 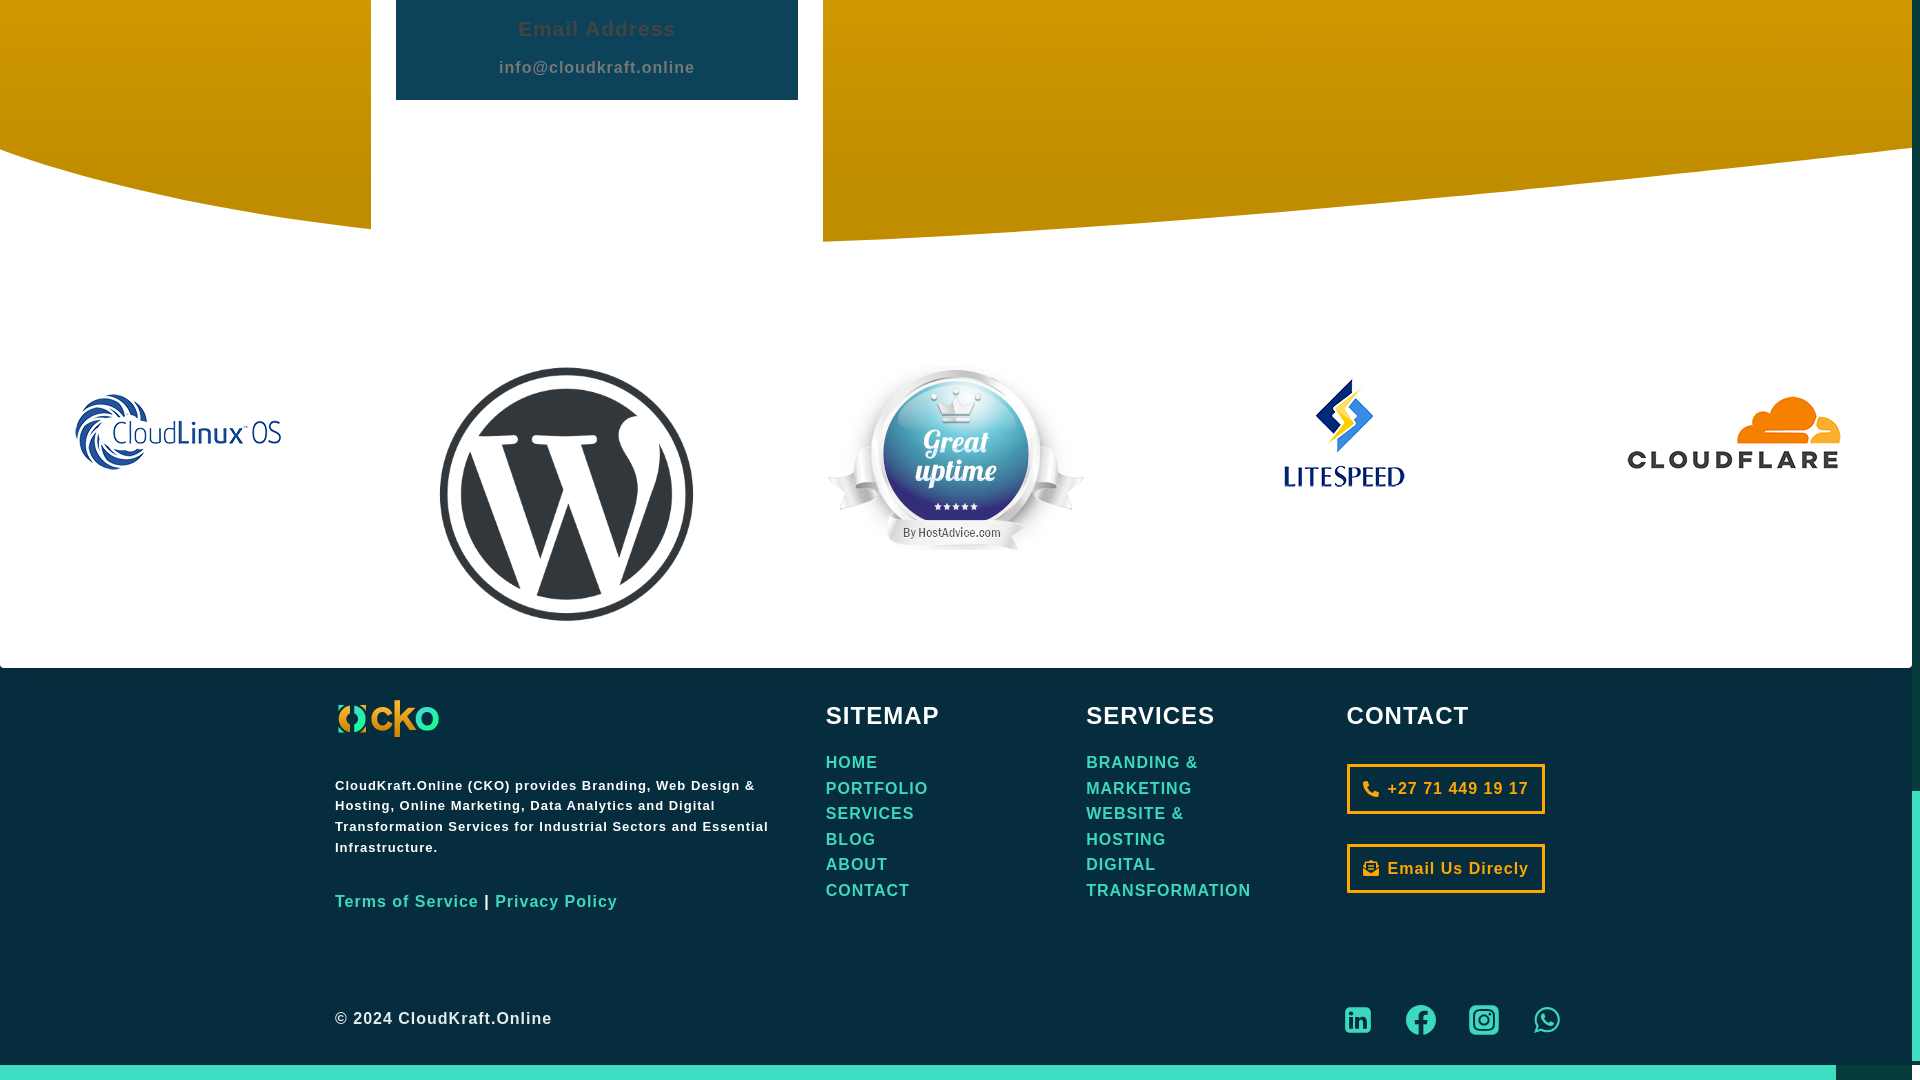 What do you see at coordinates (1446, 868) in the screenshot?
I see `Email Us Direcly` at bounding box center [1446, 868].